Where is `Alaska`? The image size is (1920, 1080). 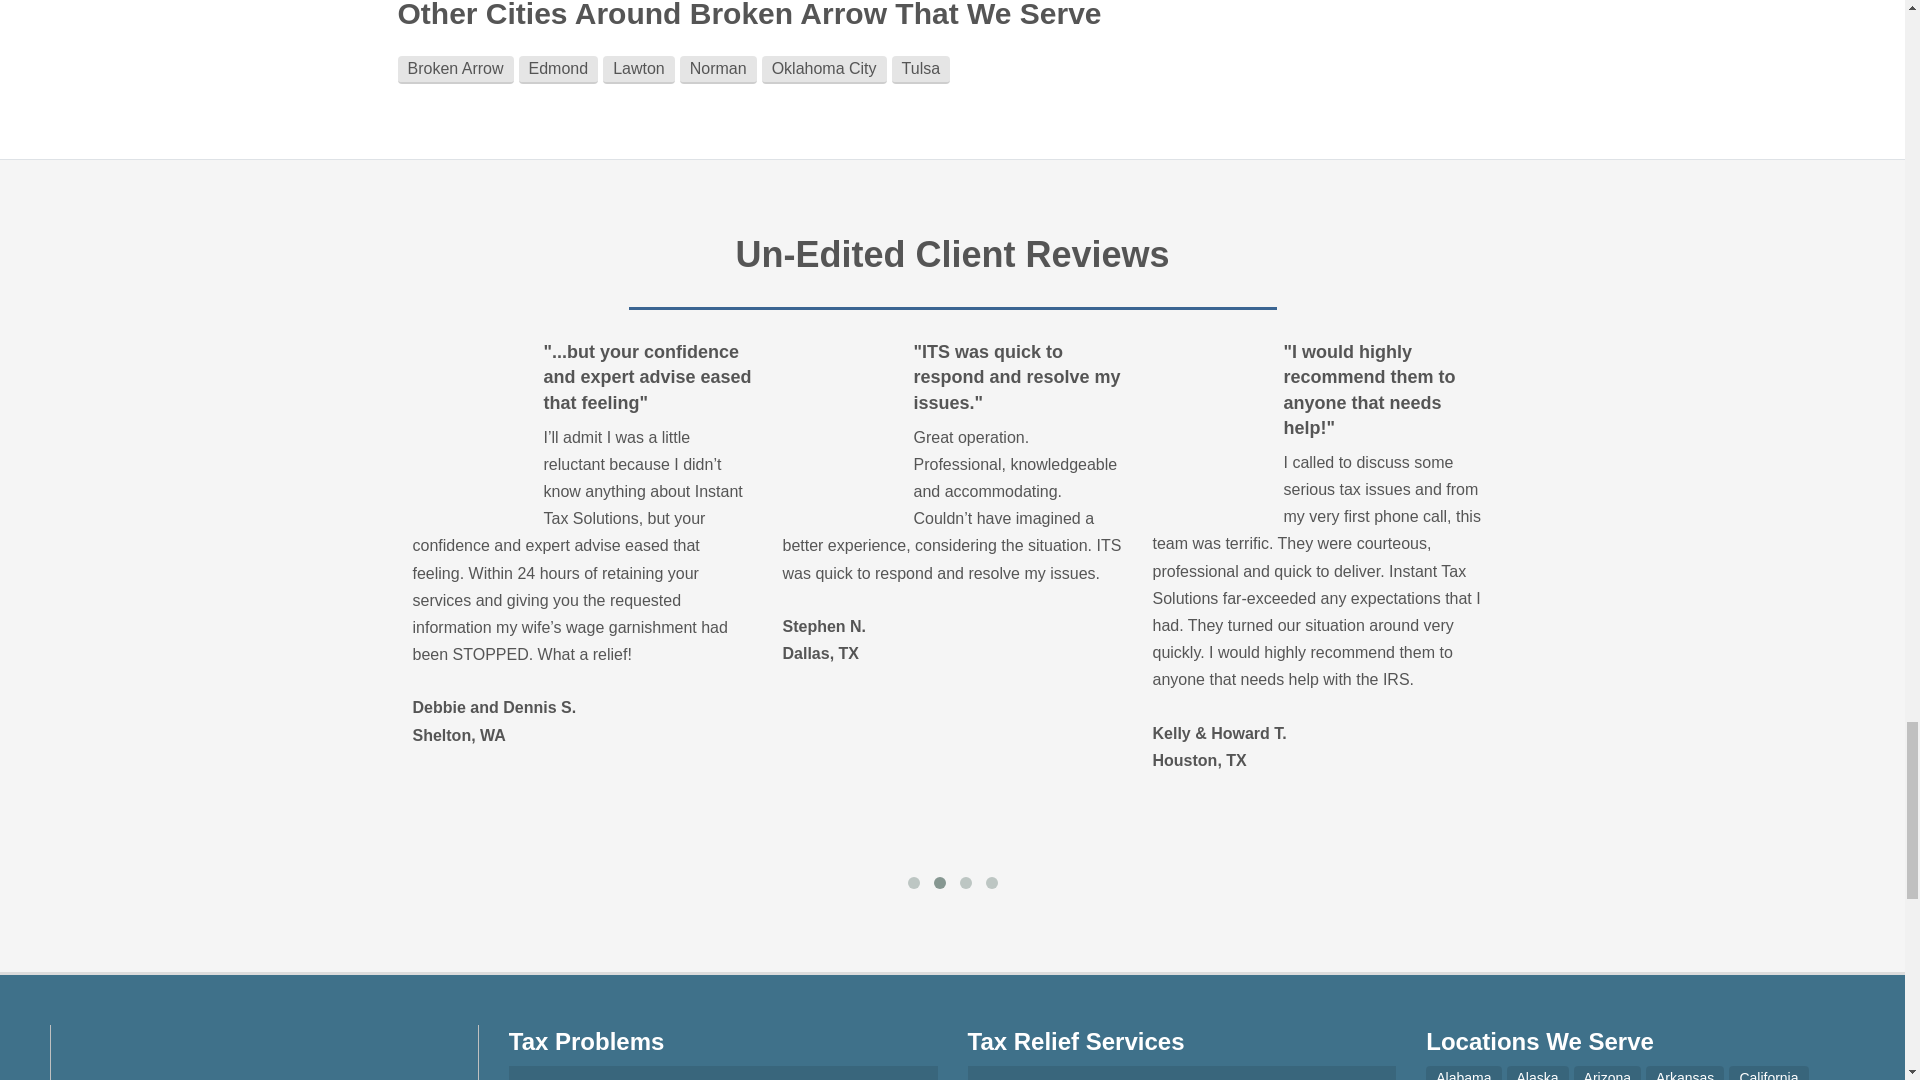 Alaska is located at coordinates (1538, 1072).